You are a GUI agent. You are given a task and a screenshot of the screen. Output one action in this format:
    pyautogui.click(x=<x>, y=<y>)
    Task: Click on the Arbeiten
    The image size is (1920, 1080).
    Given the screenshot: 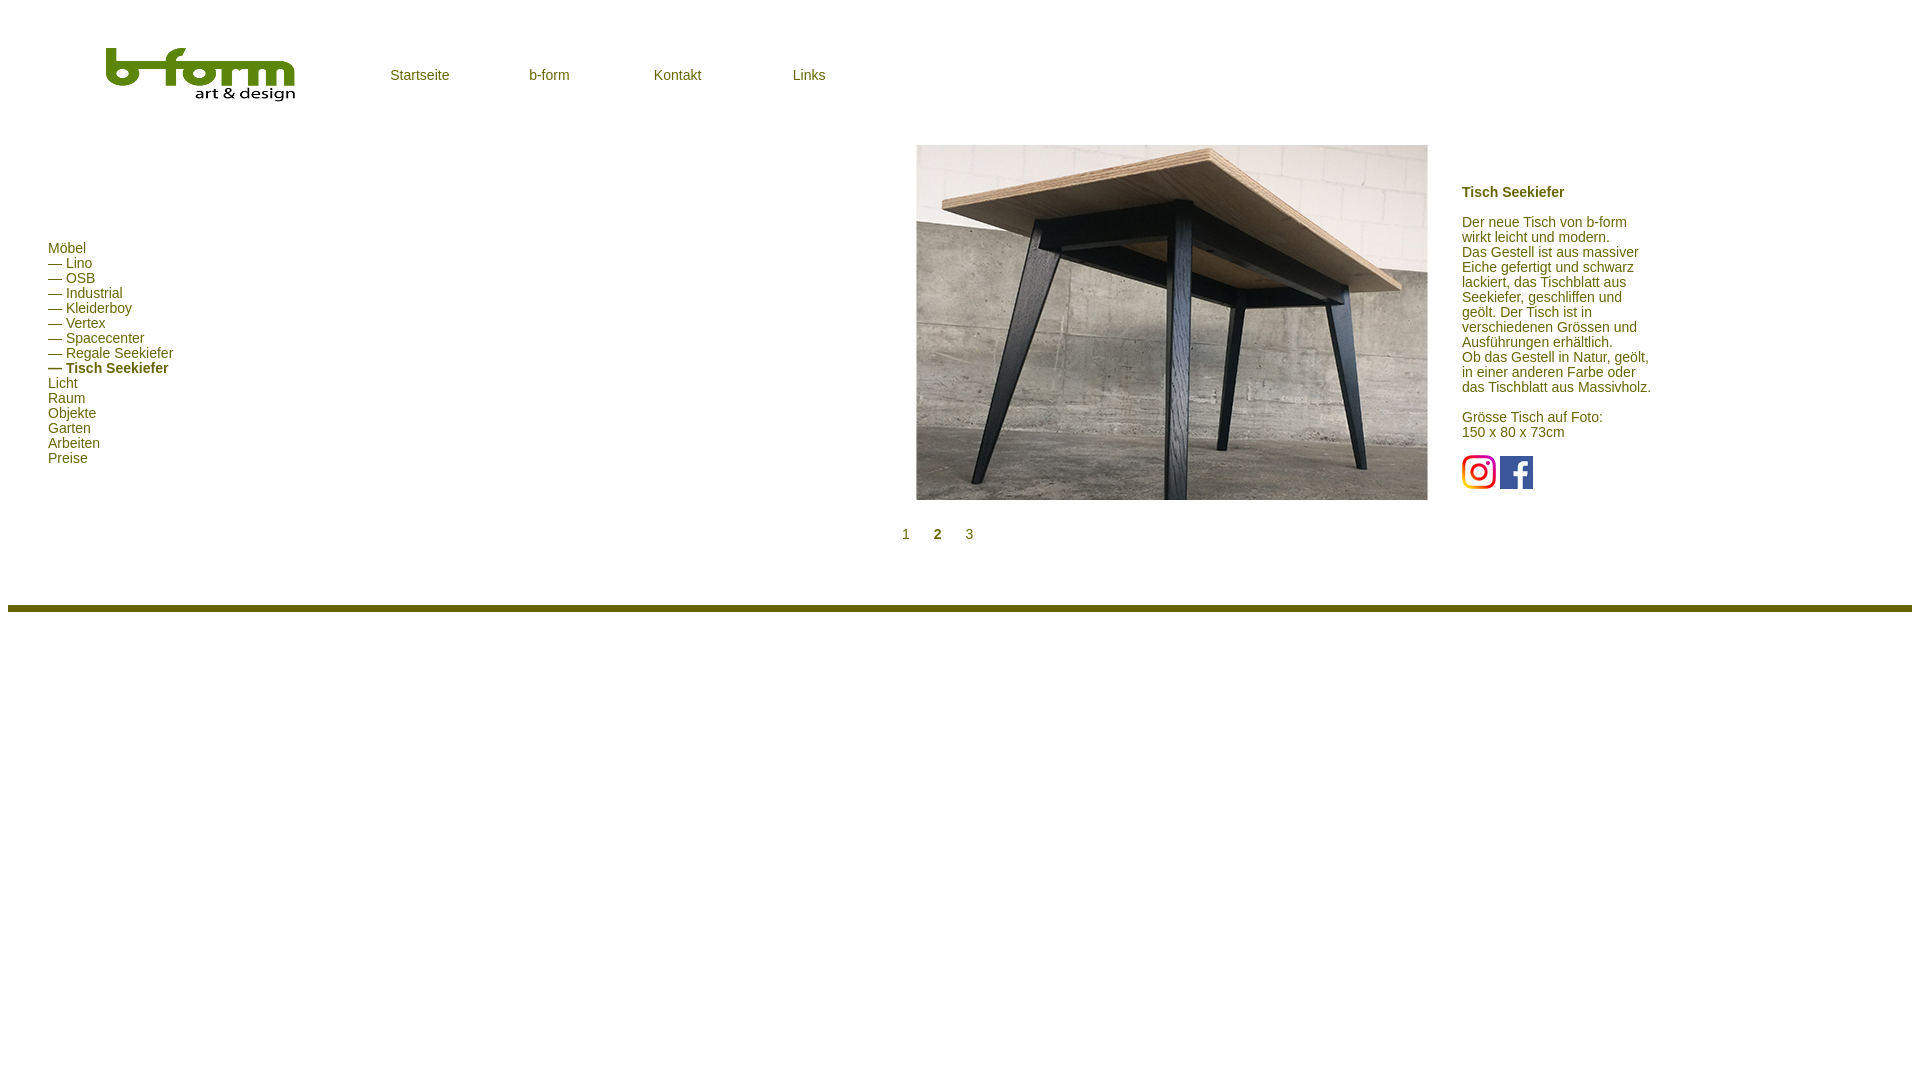 What is the action you would take?
    pyautogui.click(x=64, y=443)
    